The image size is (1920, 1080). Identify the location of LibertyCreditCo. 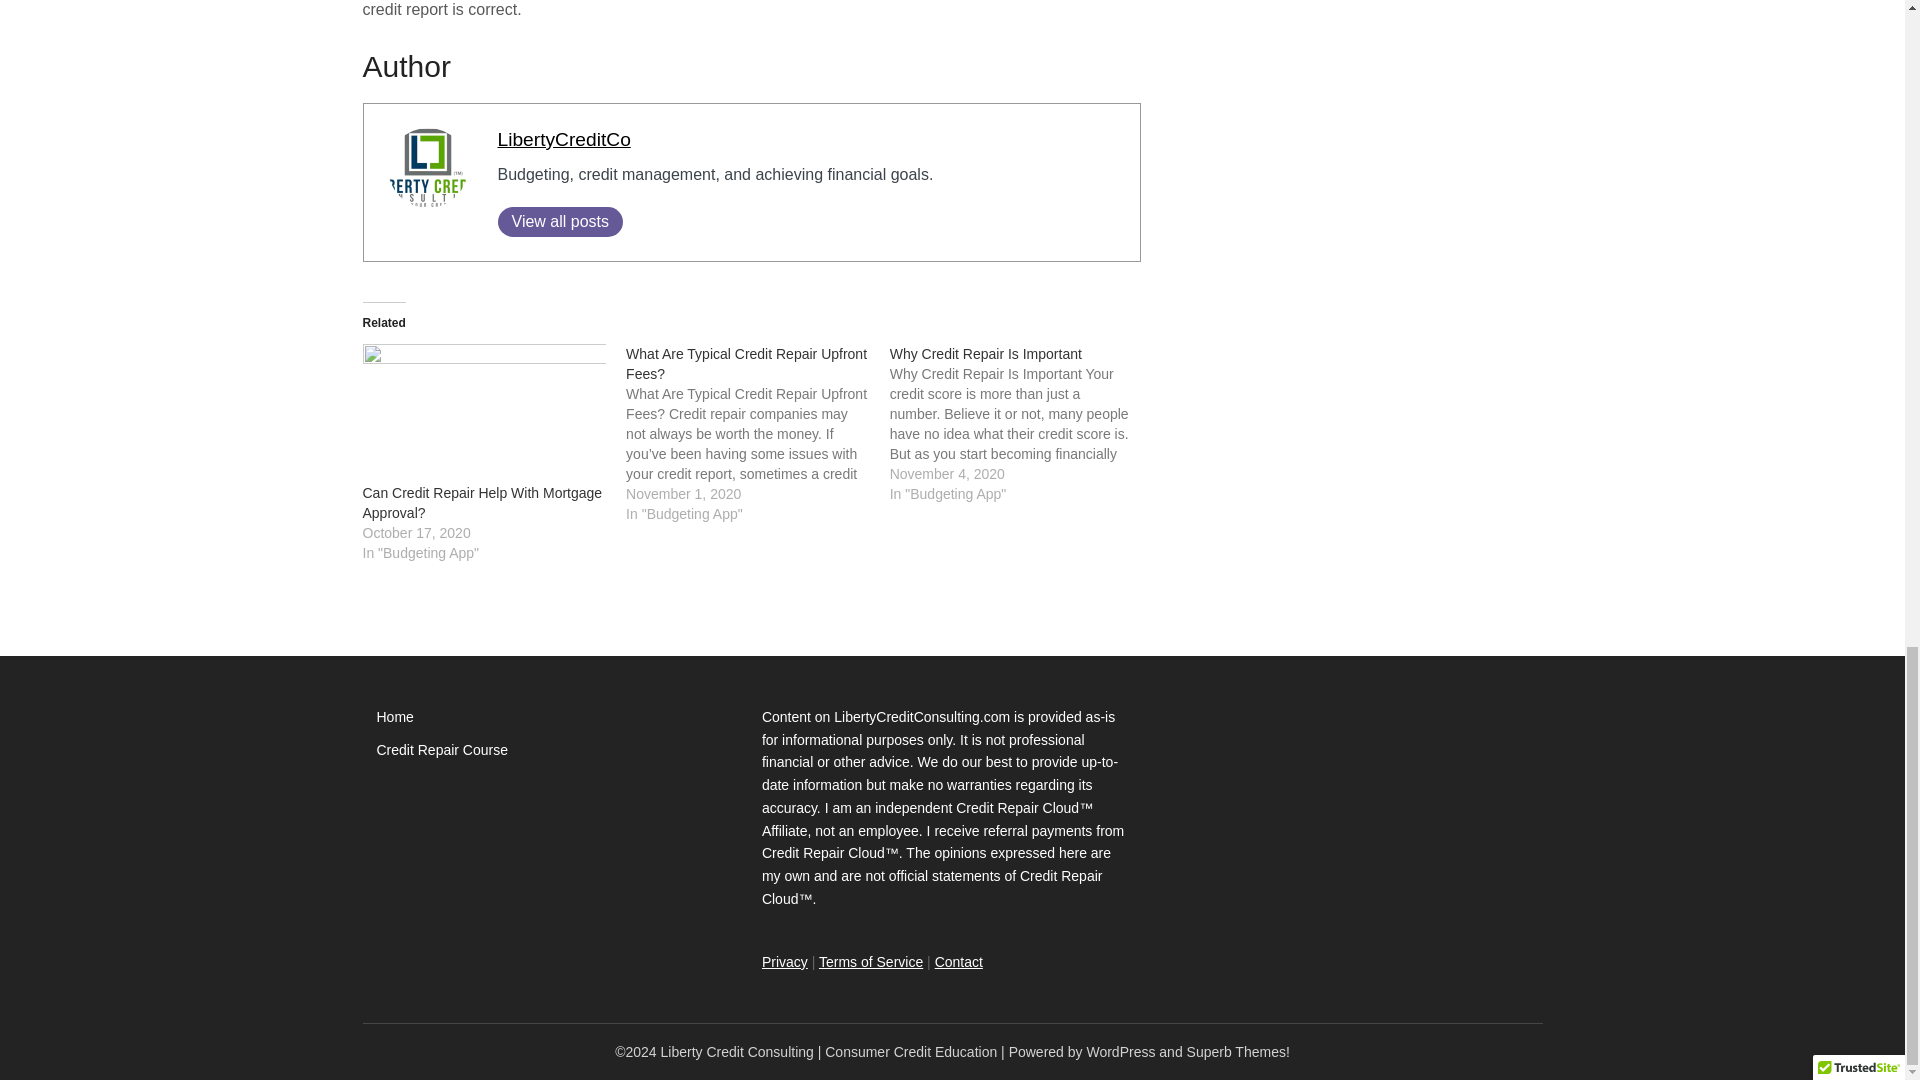
(564, 139).